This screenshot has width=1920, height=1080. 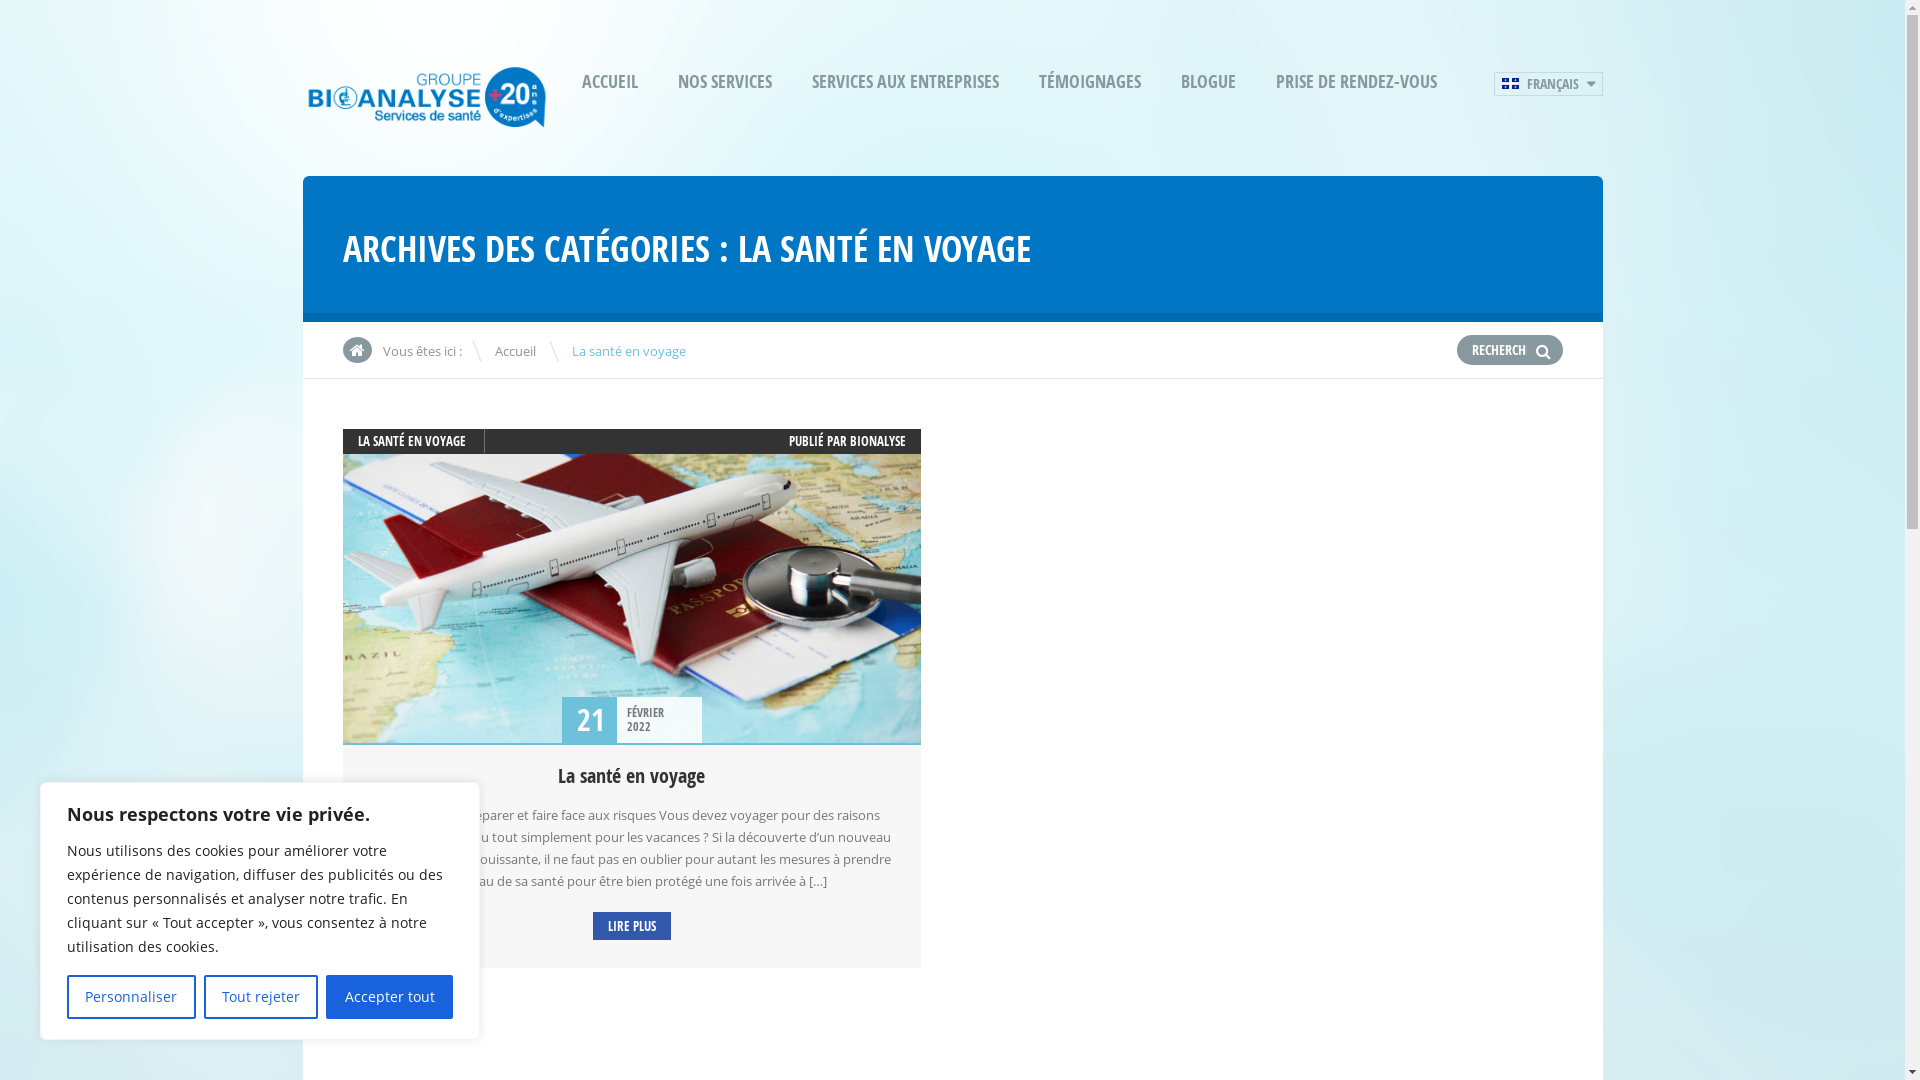 What do you see at coordinates (1208, 82) in the screenshot?
I see `BLOGUE` at bounding box center [1208, 82].